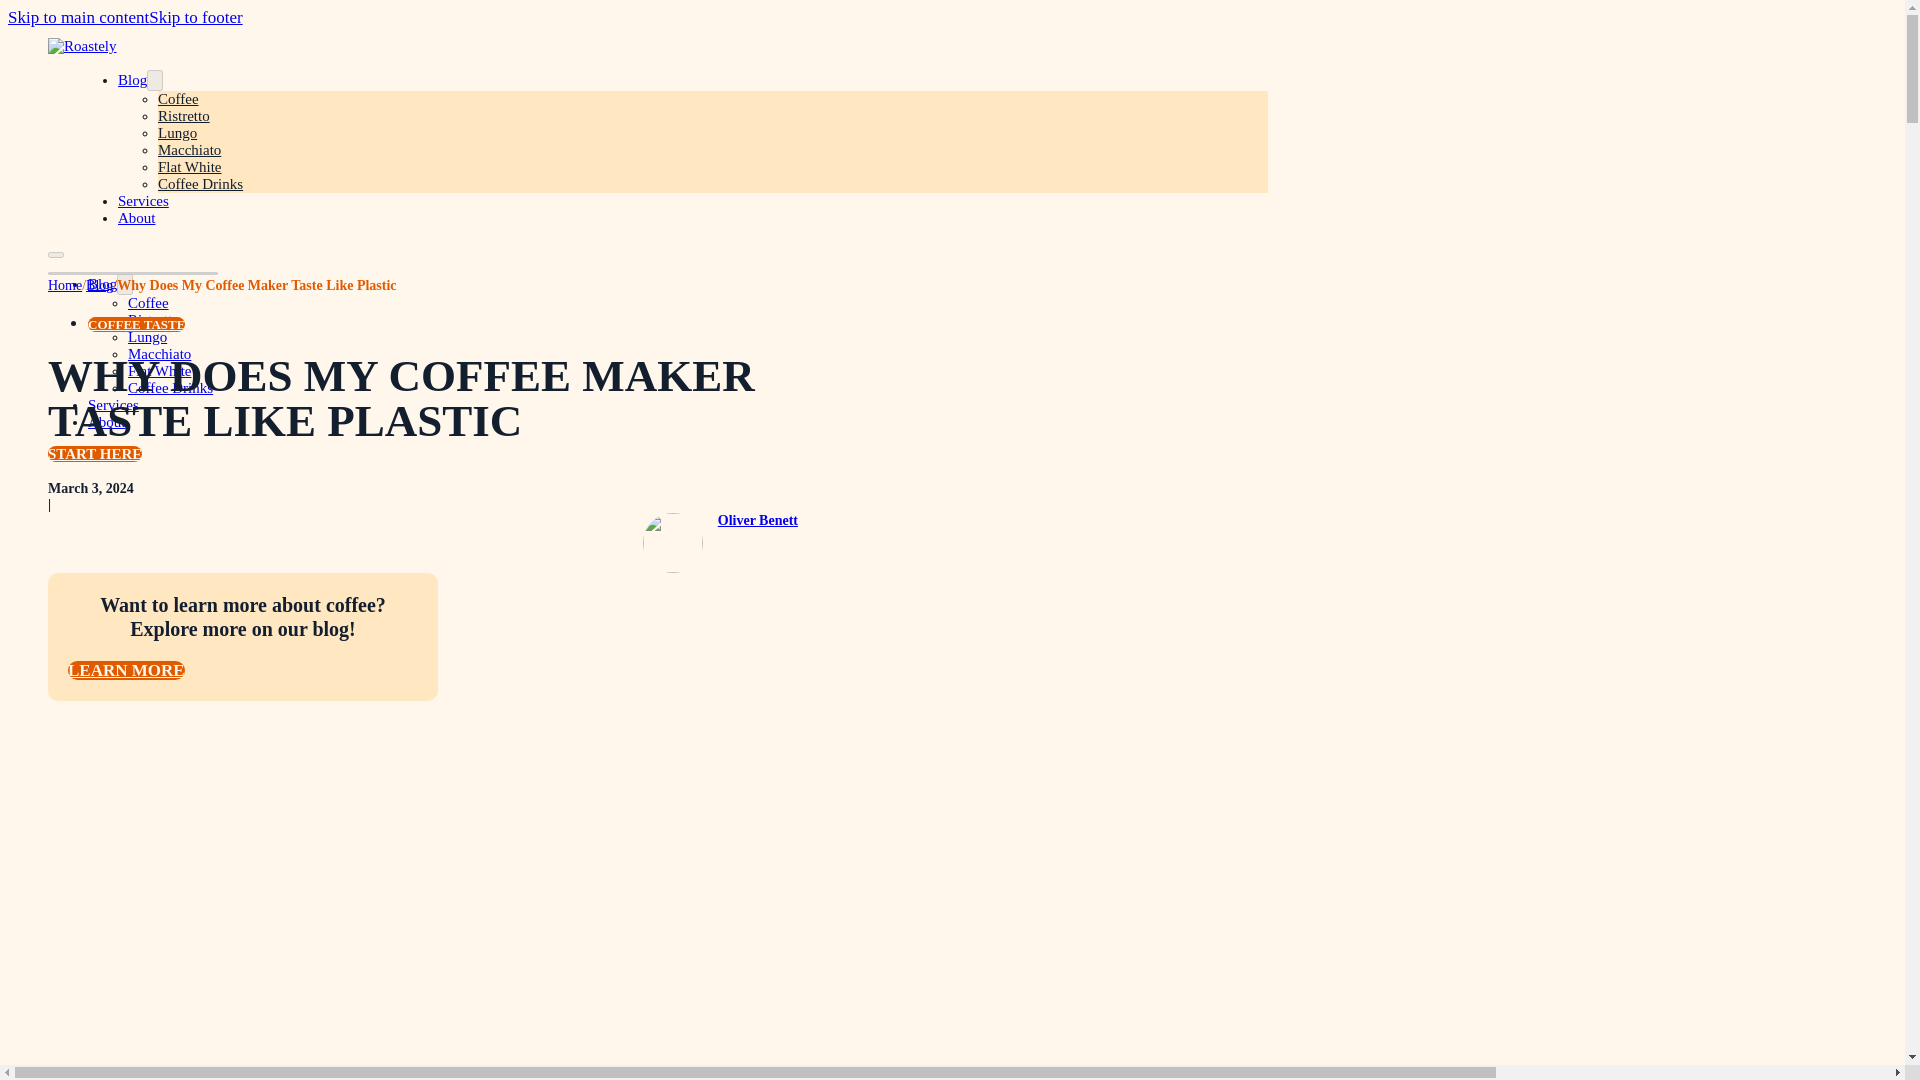 The width and height of the screenshot is (1920, 1080). Describe the element at coordinates (65, 284) in the screenshot. I see `Home` at that location.